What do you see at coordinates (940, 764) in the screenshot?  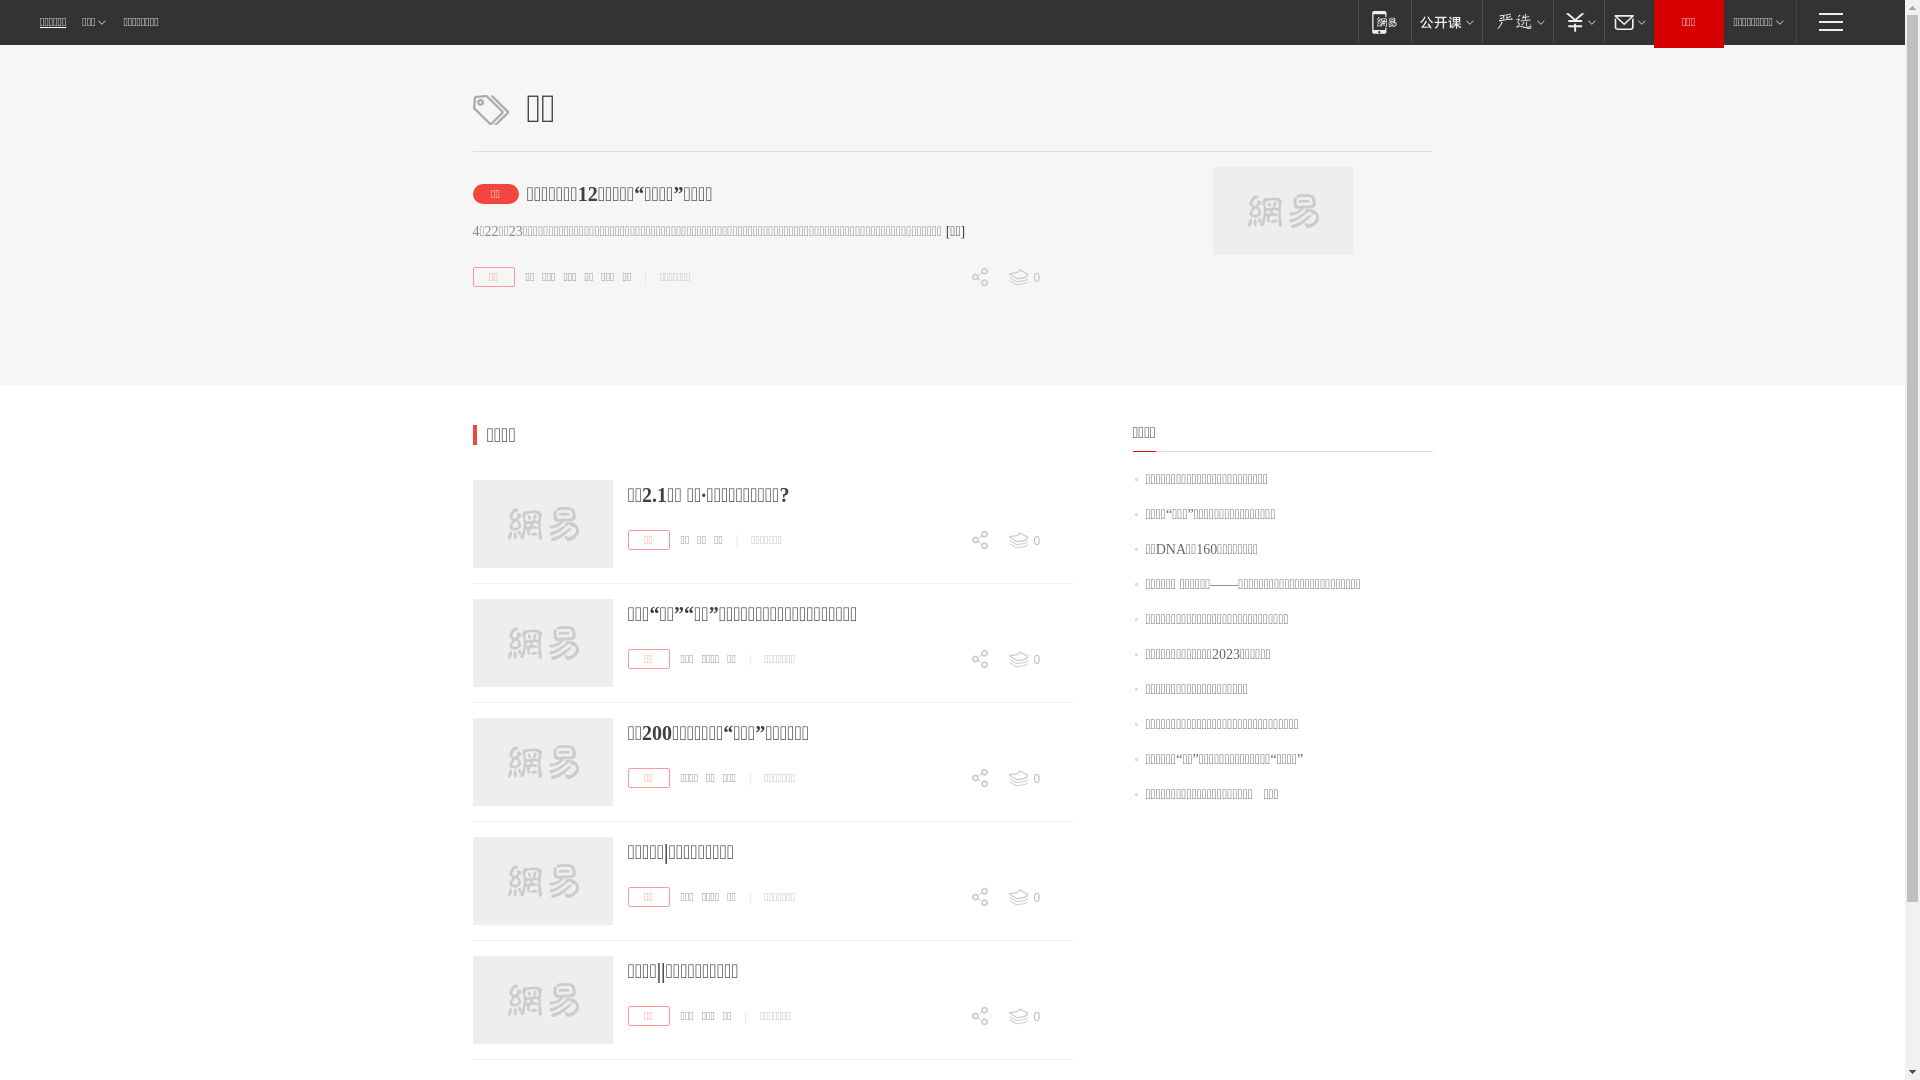 I see `0` at bounding box center [940, 764].